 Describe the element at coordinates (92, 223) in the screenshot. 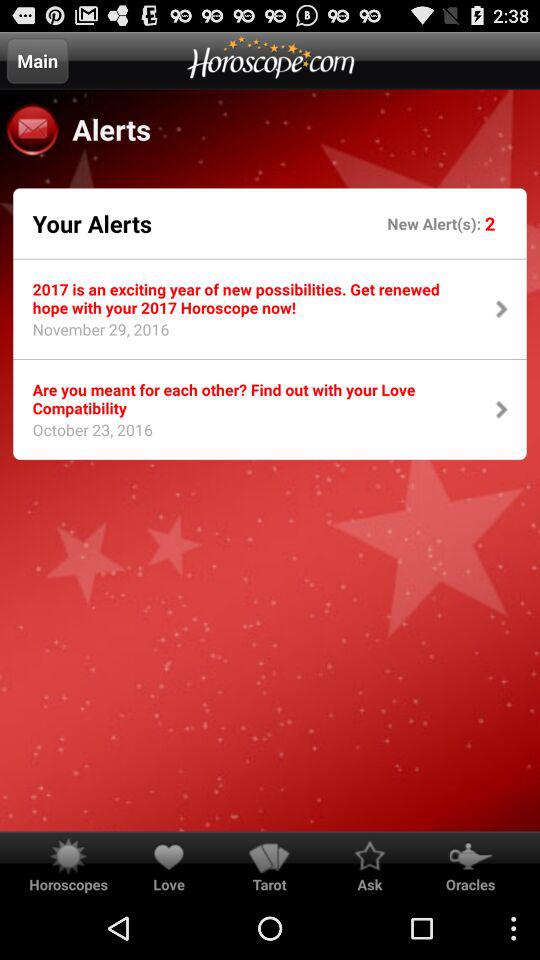

I see `choose item above the 2017 is an item` at that location.